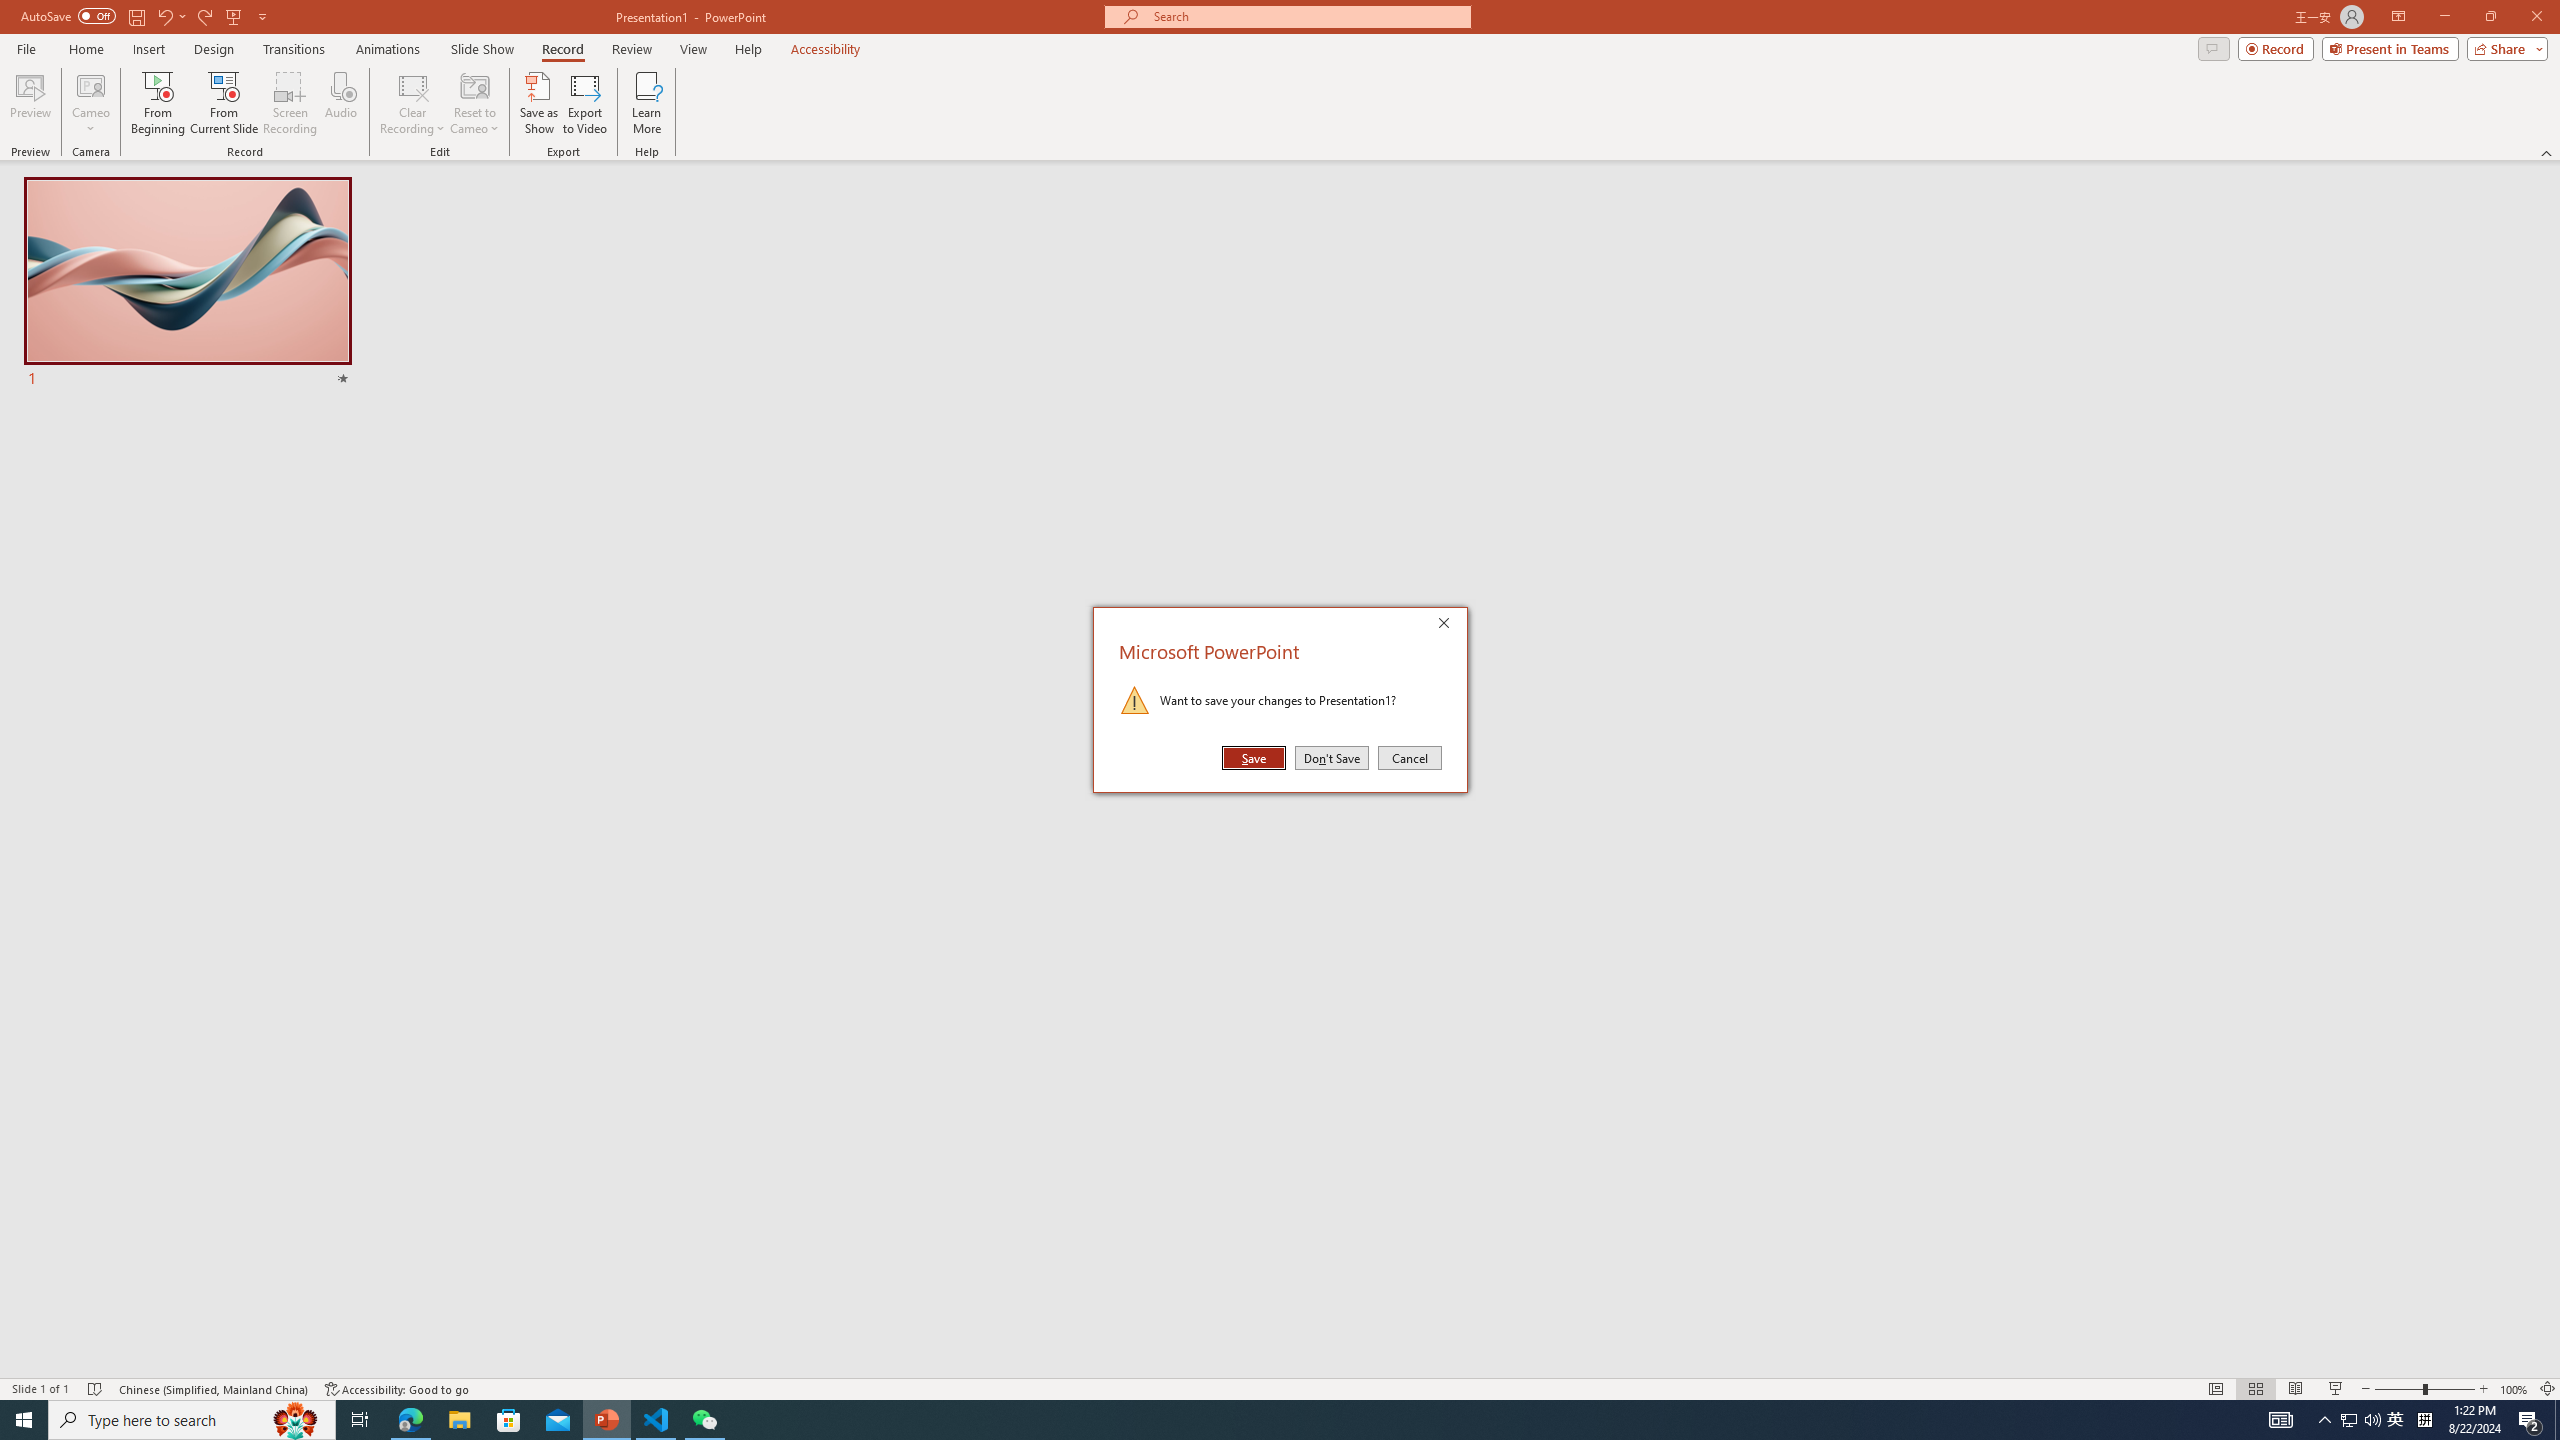  Describe the element at coordinates (474, 103) in the screenshot. I see `Reset to Cameo` at that location.